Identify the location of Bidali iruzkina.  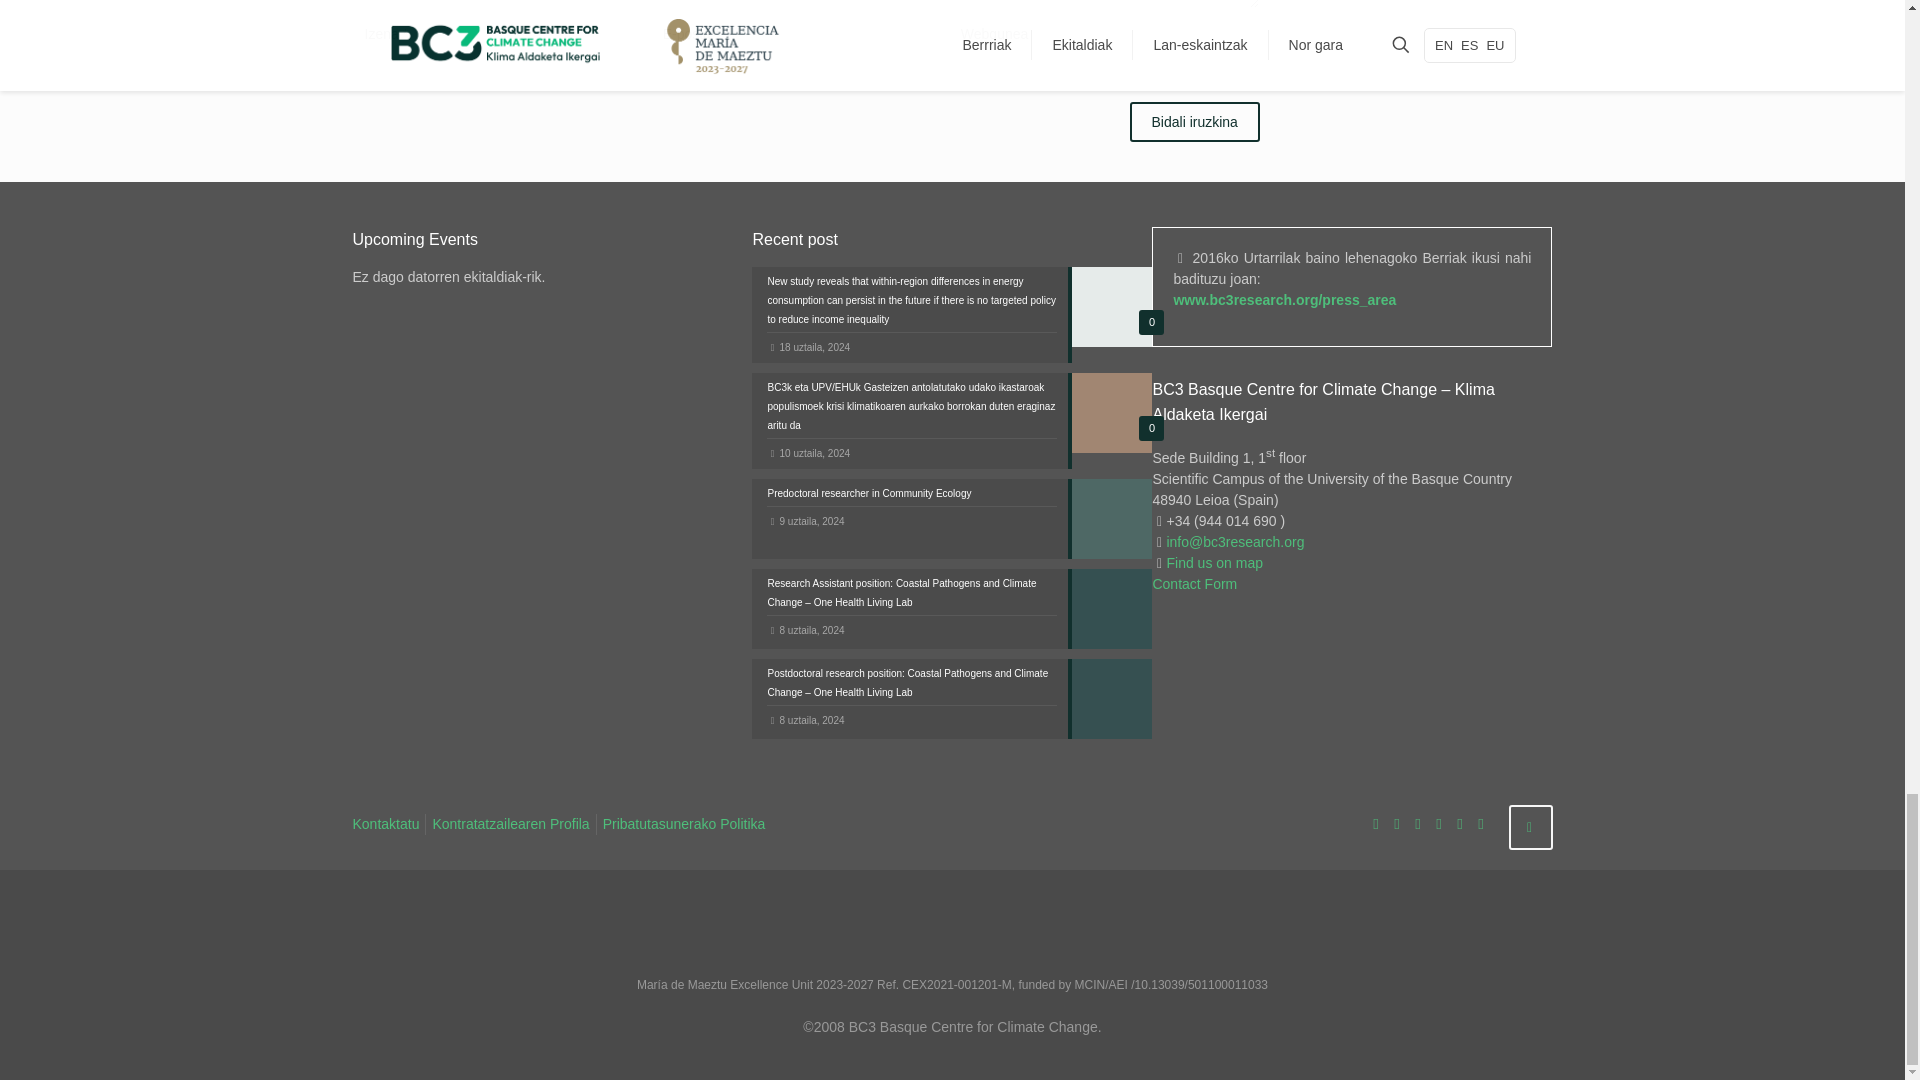
(1194, 121).